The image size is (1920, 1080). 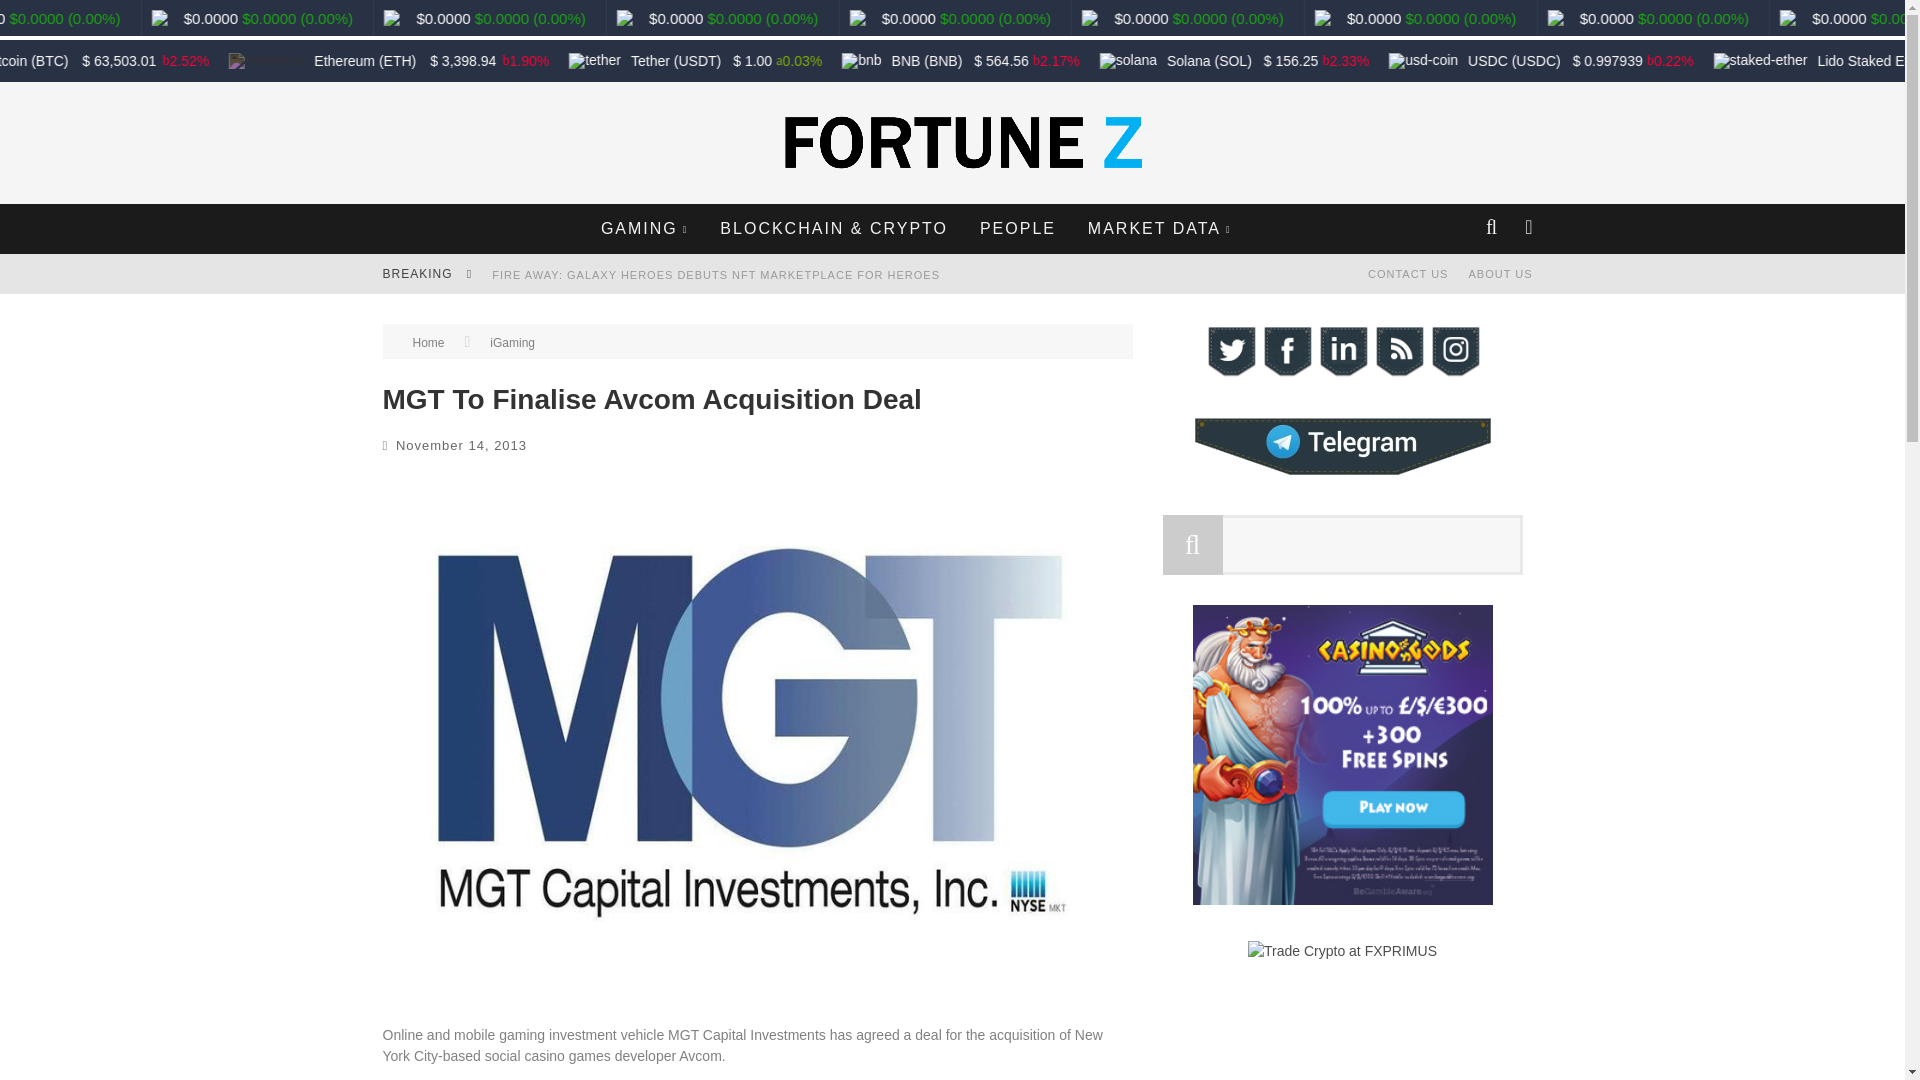 I want to click on Fire Away: Galaxy Heroes Debuts NFT Marketplace for Heroes, so click(x=716, y=274).